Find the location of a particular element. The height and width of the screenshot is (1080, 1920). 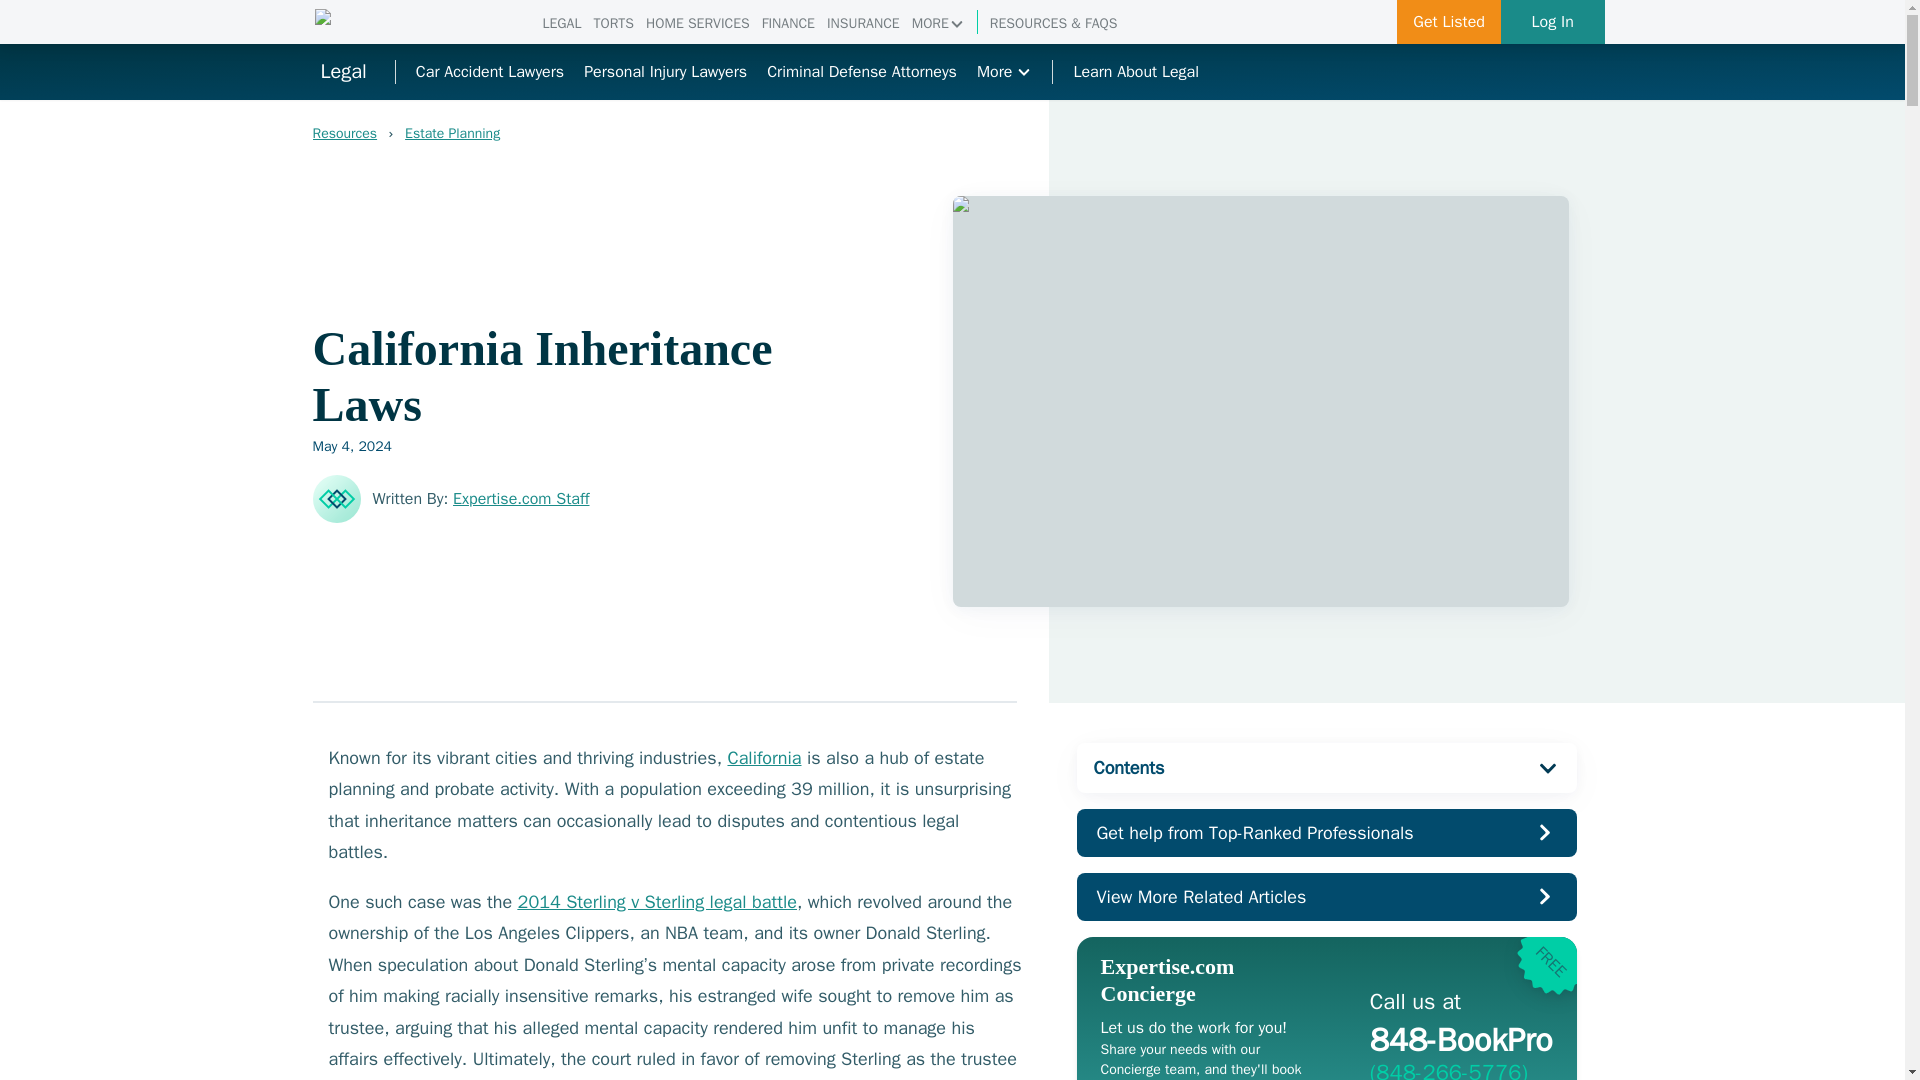

LEGAL is located at coordinates (561, 24).